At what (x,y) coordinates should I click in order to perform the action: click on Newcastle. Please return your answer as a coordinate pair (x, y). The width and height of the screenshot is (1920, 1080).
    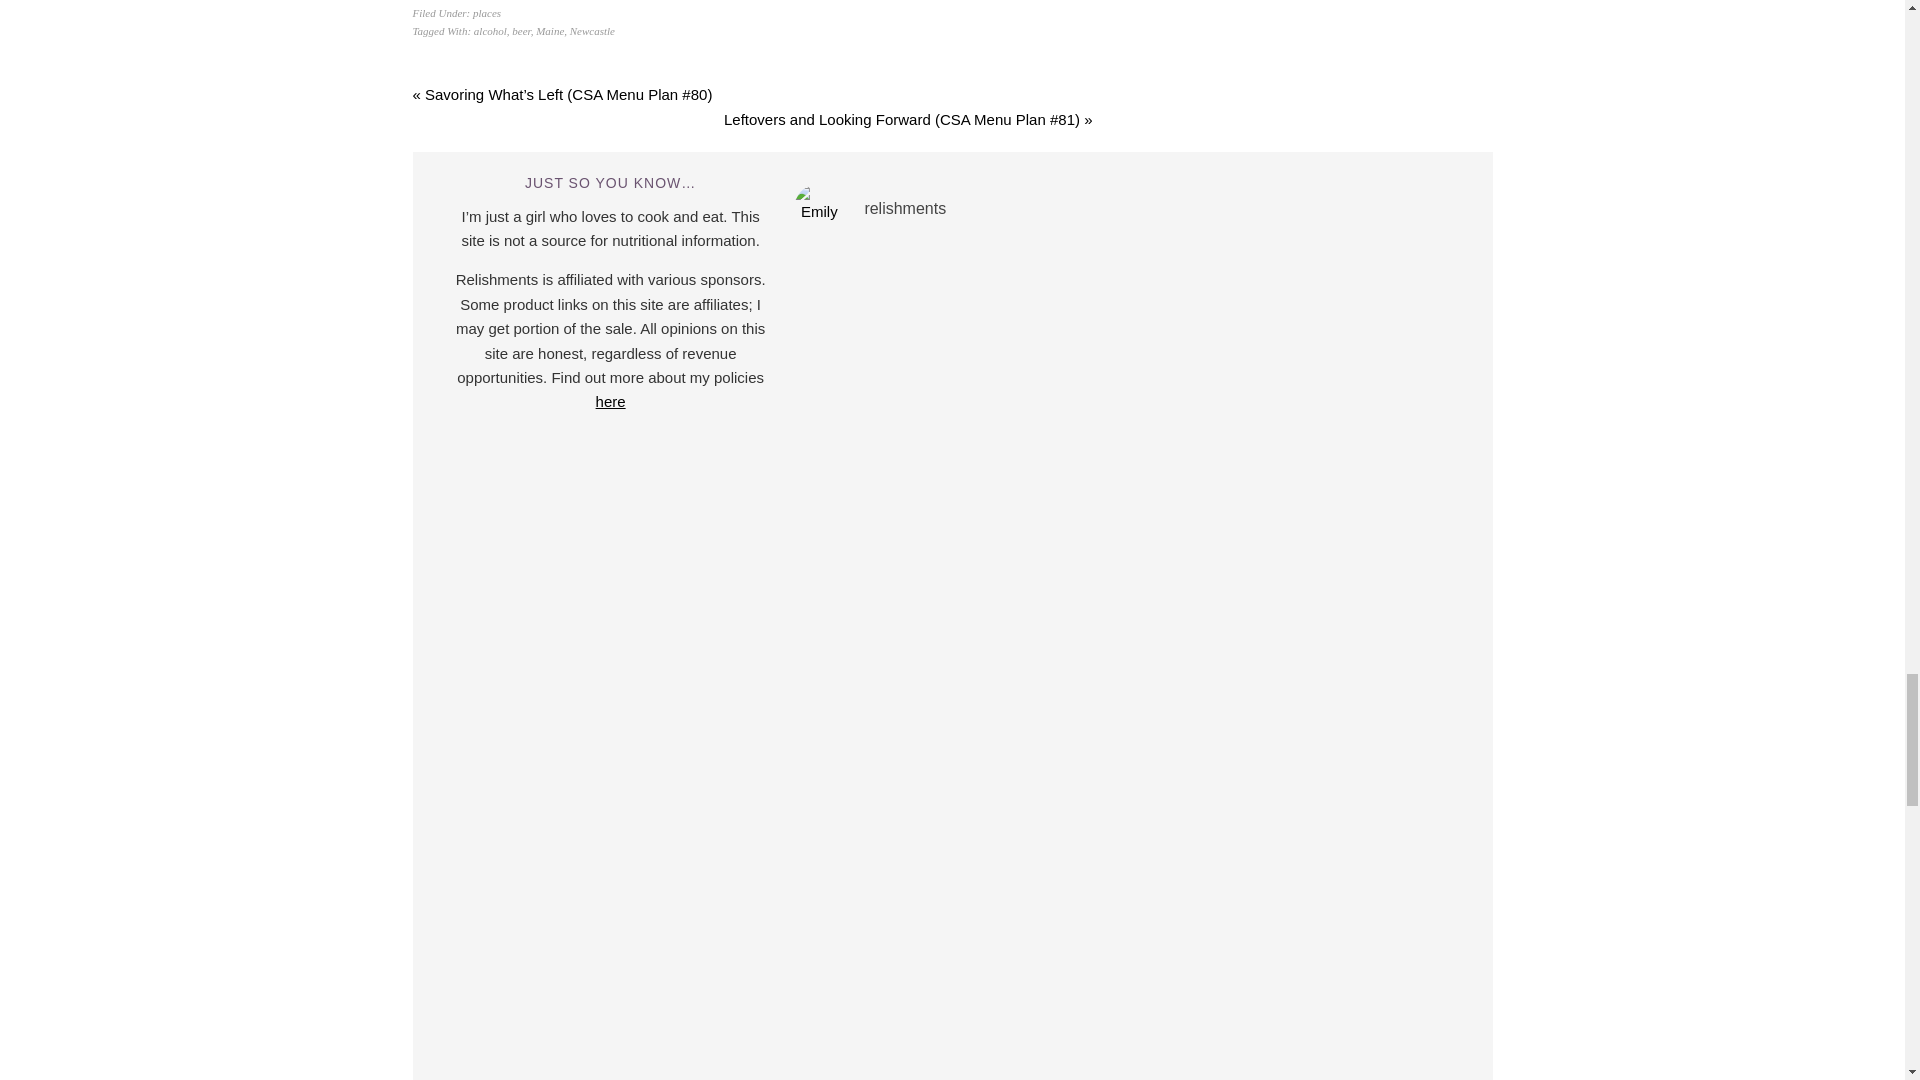
    Looking at the image, I should click on (592, 30).